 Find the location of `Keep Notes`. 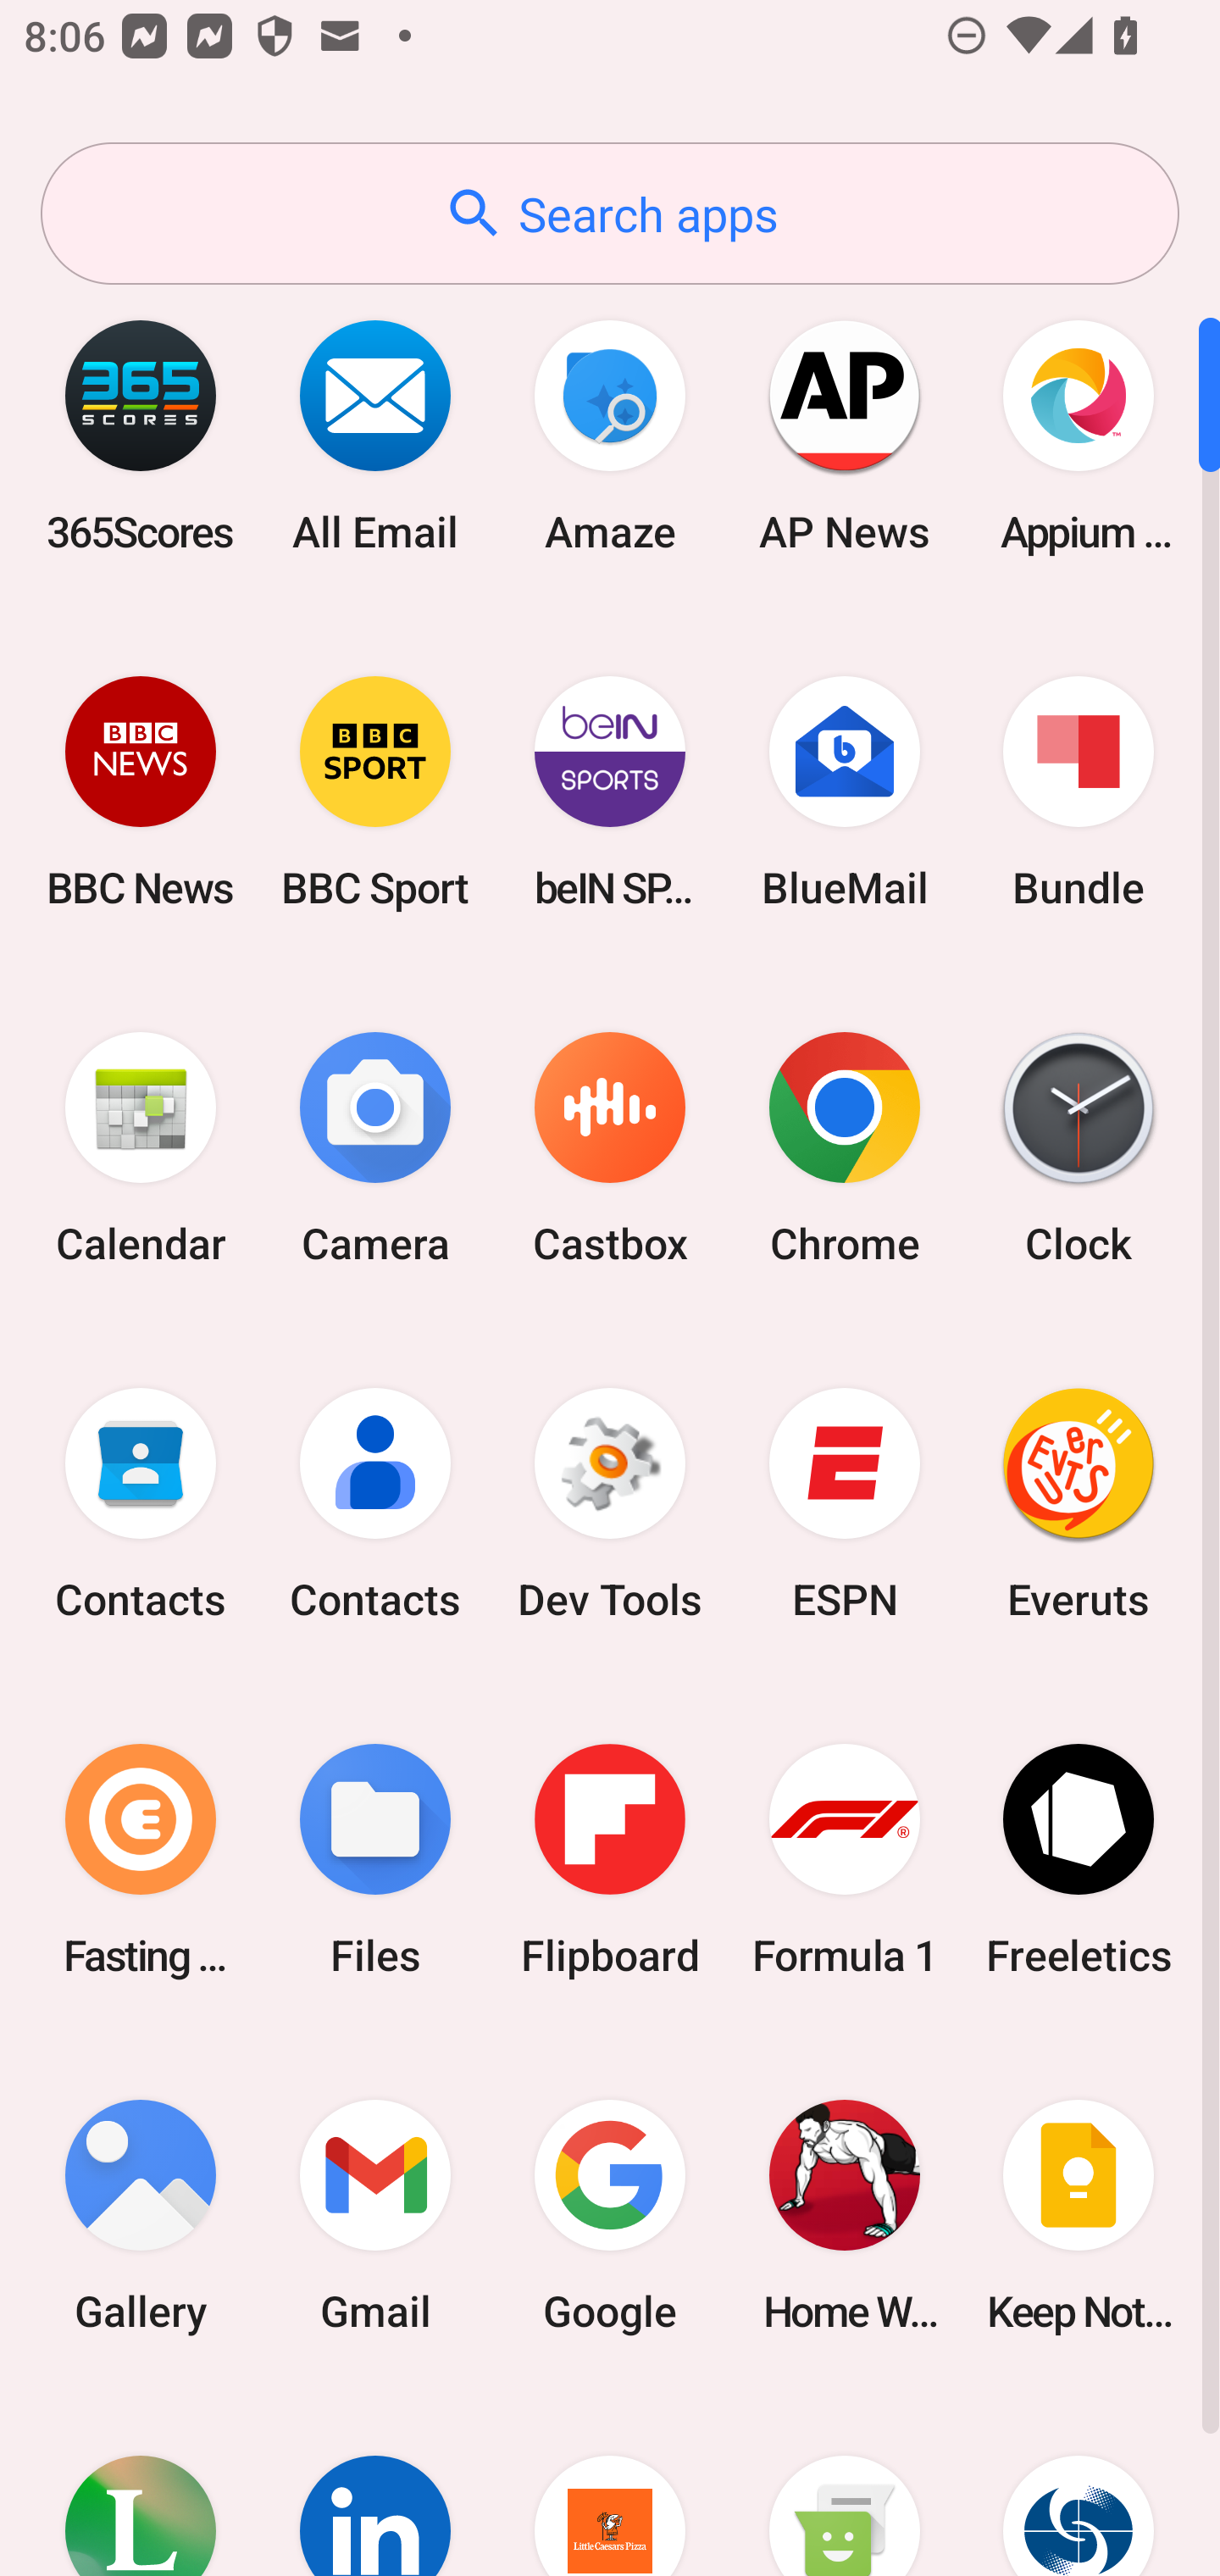

Keep Notes is located at coordinates (1079, 2215).